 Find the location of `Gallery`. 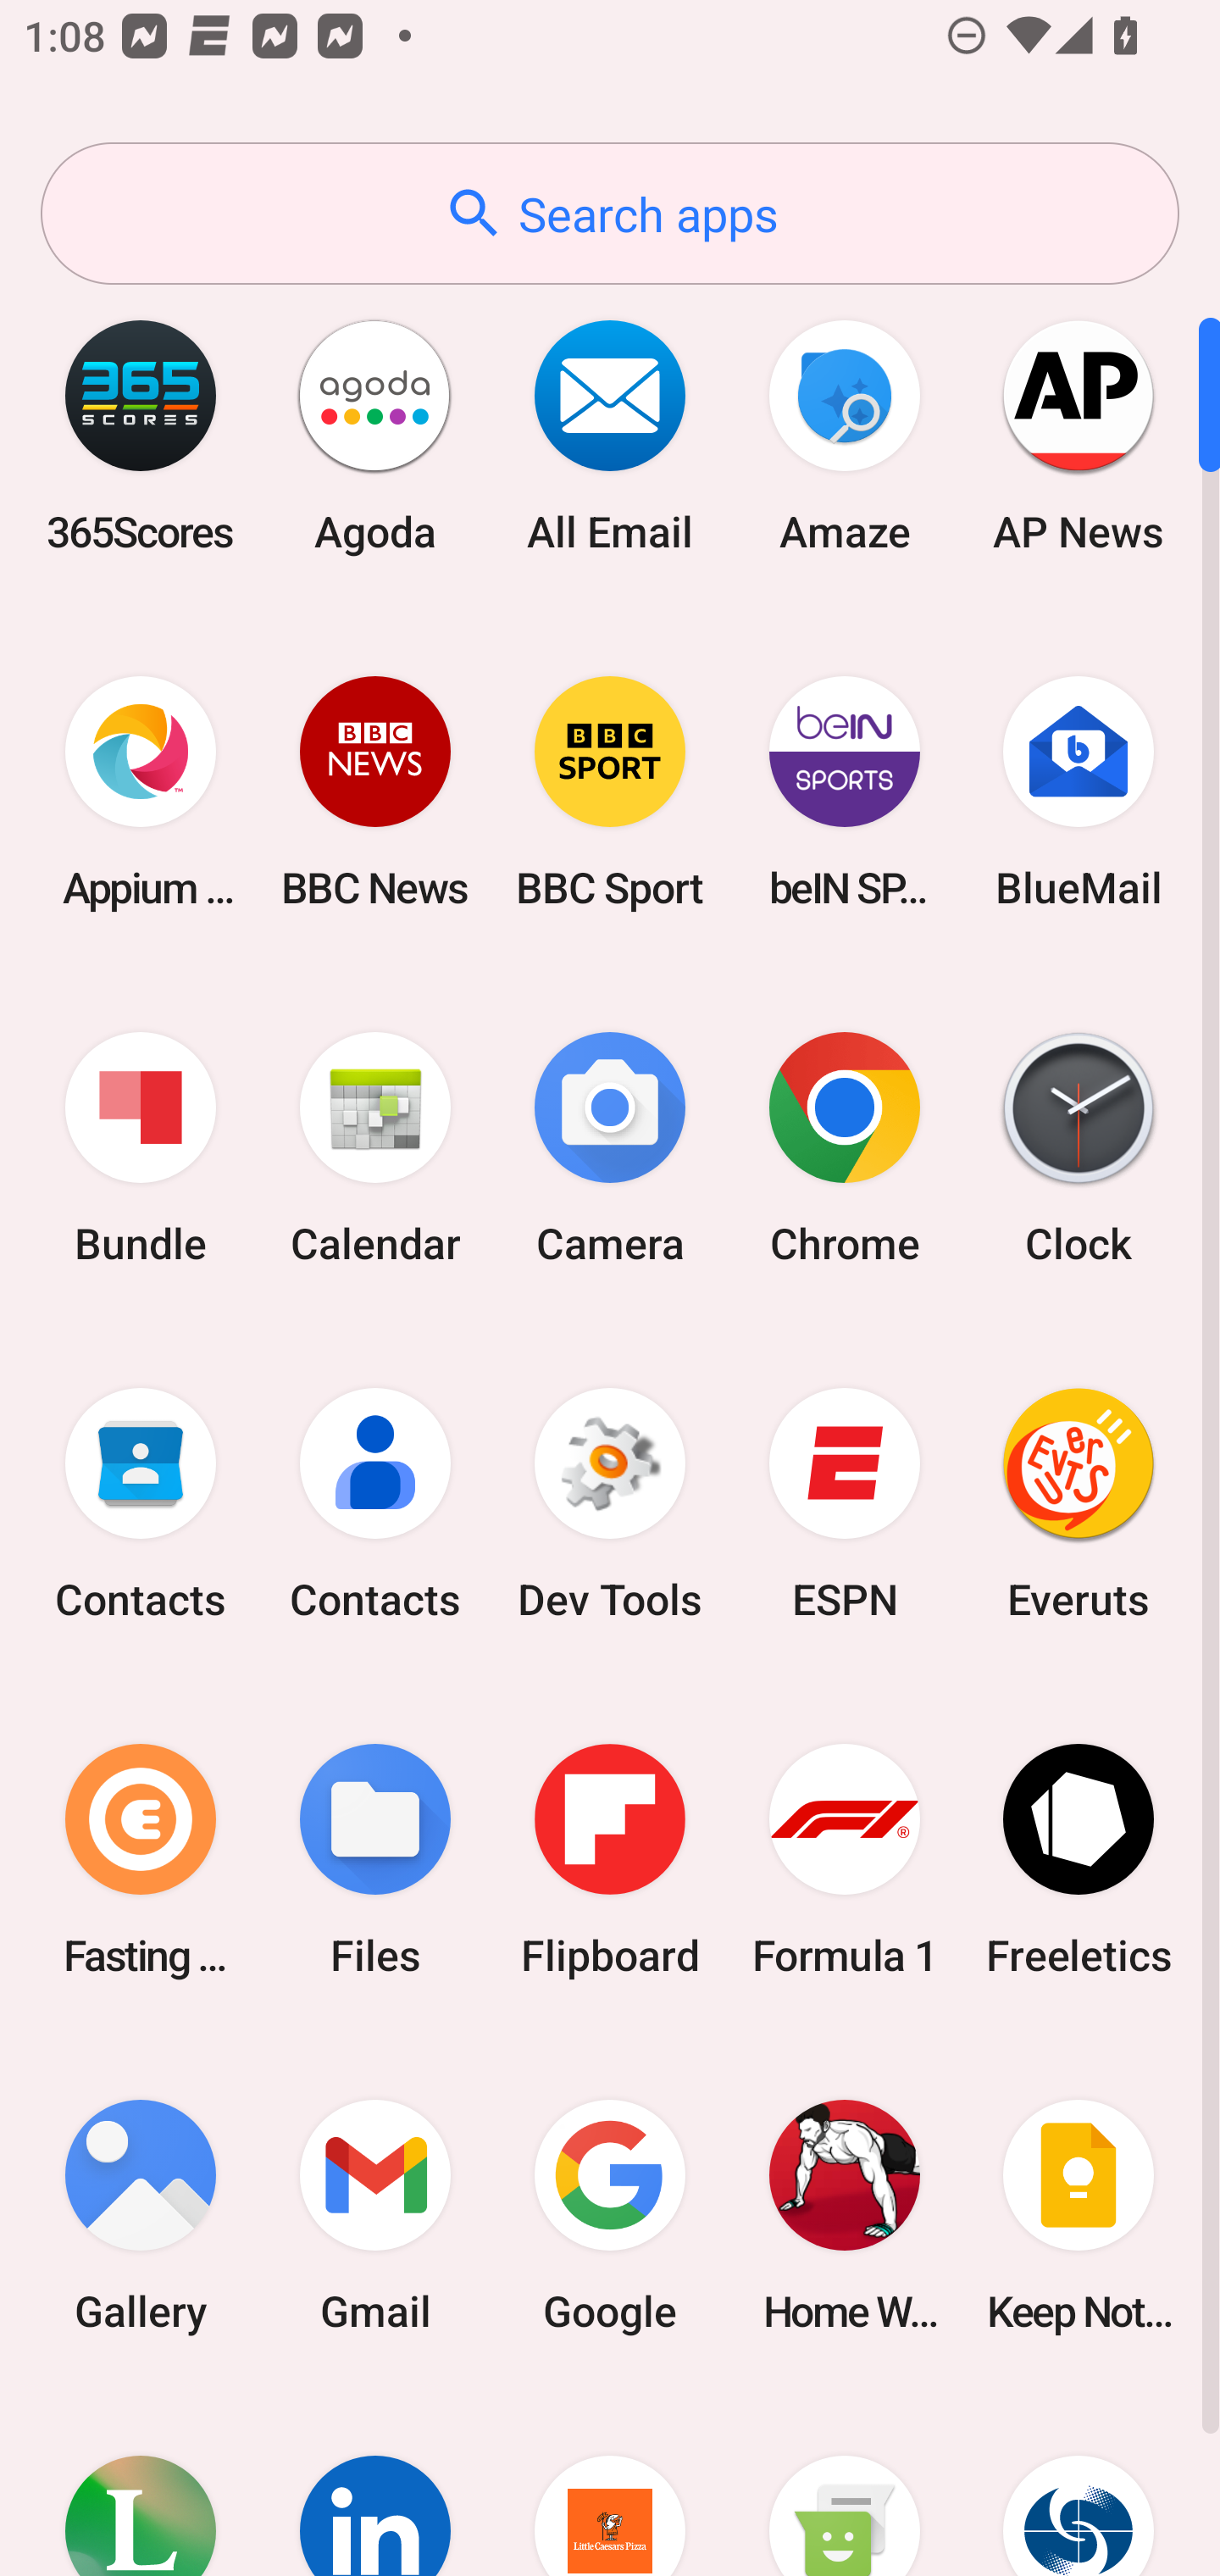

Gallery is located at coordinates (141, 2215).